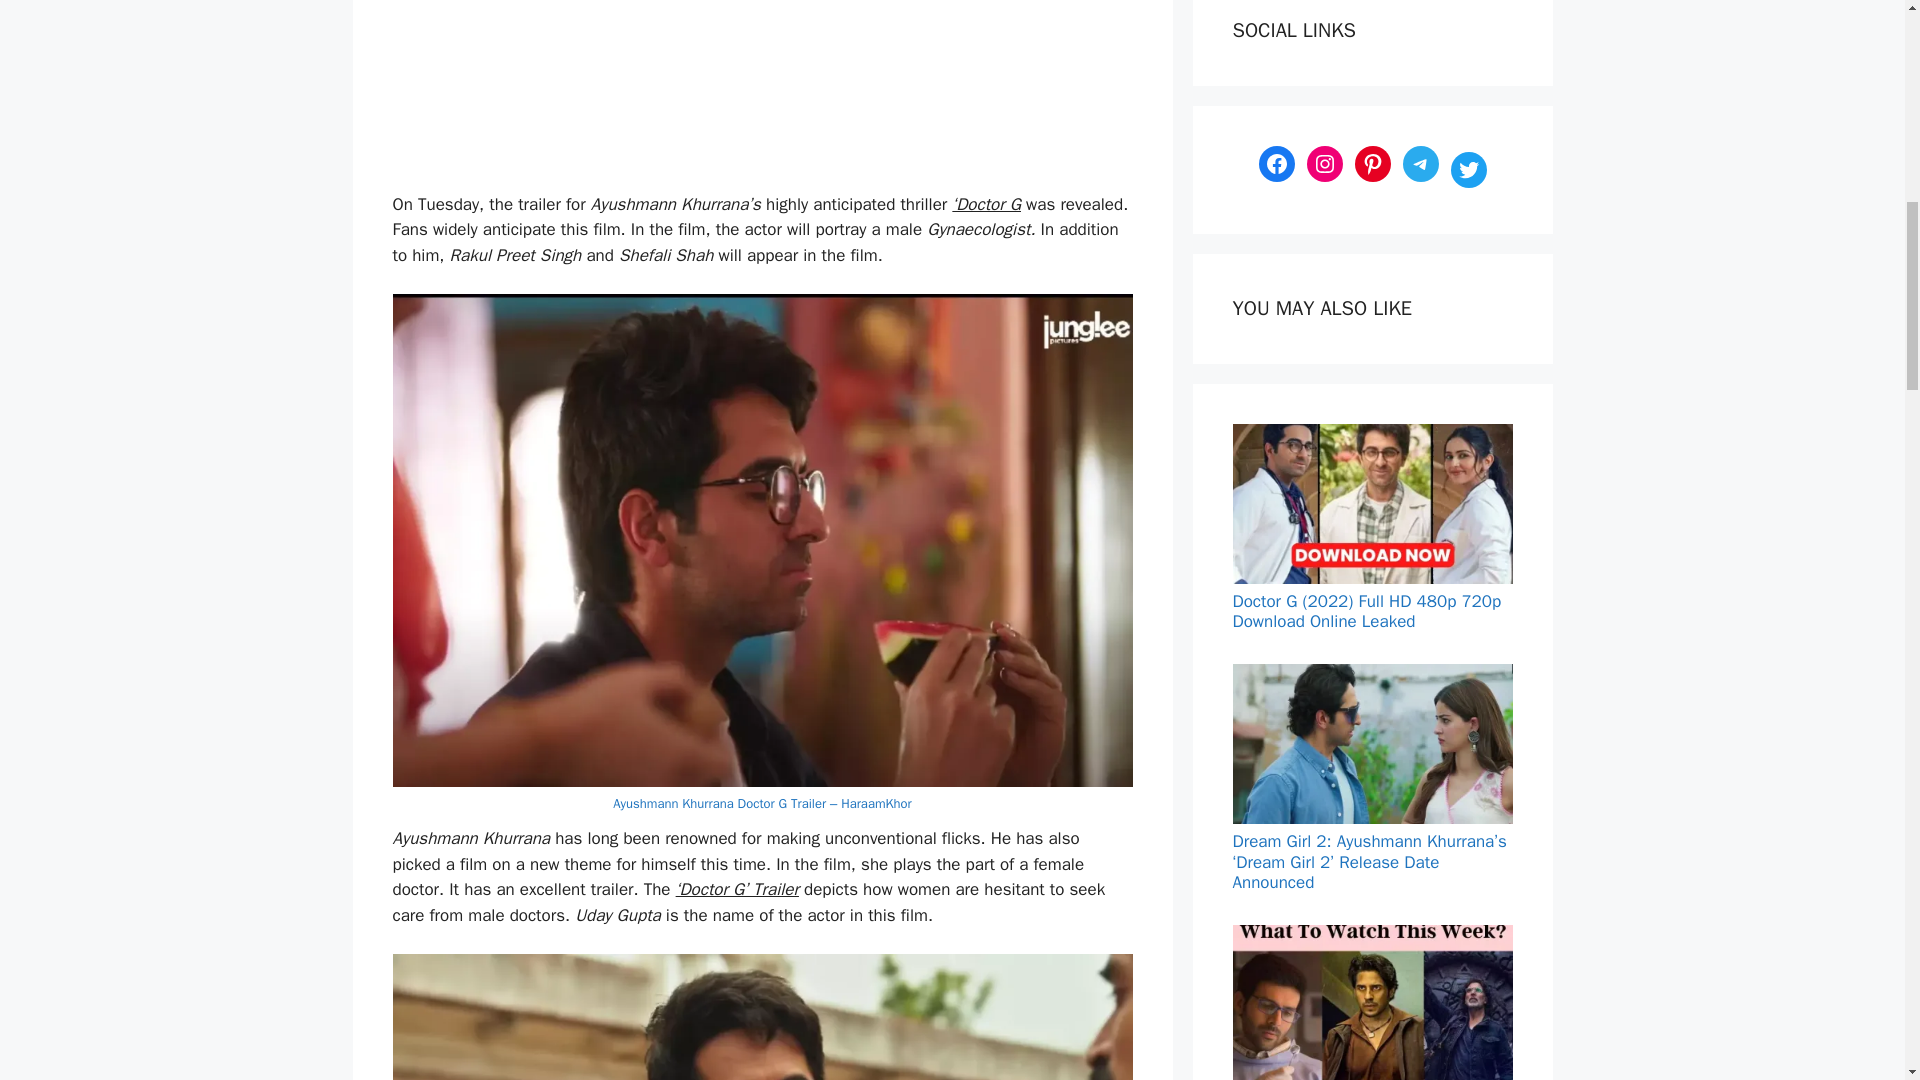 Image resolution: width=1920 pixels, height=1080 pixels. Describe the element at coordinates (762, 1016) in the screenshot. I see `Doctor G Trailer Review - HaraamKhor` at that location.